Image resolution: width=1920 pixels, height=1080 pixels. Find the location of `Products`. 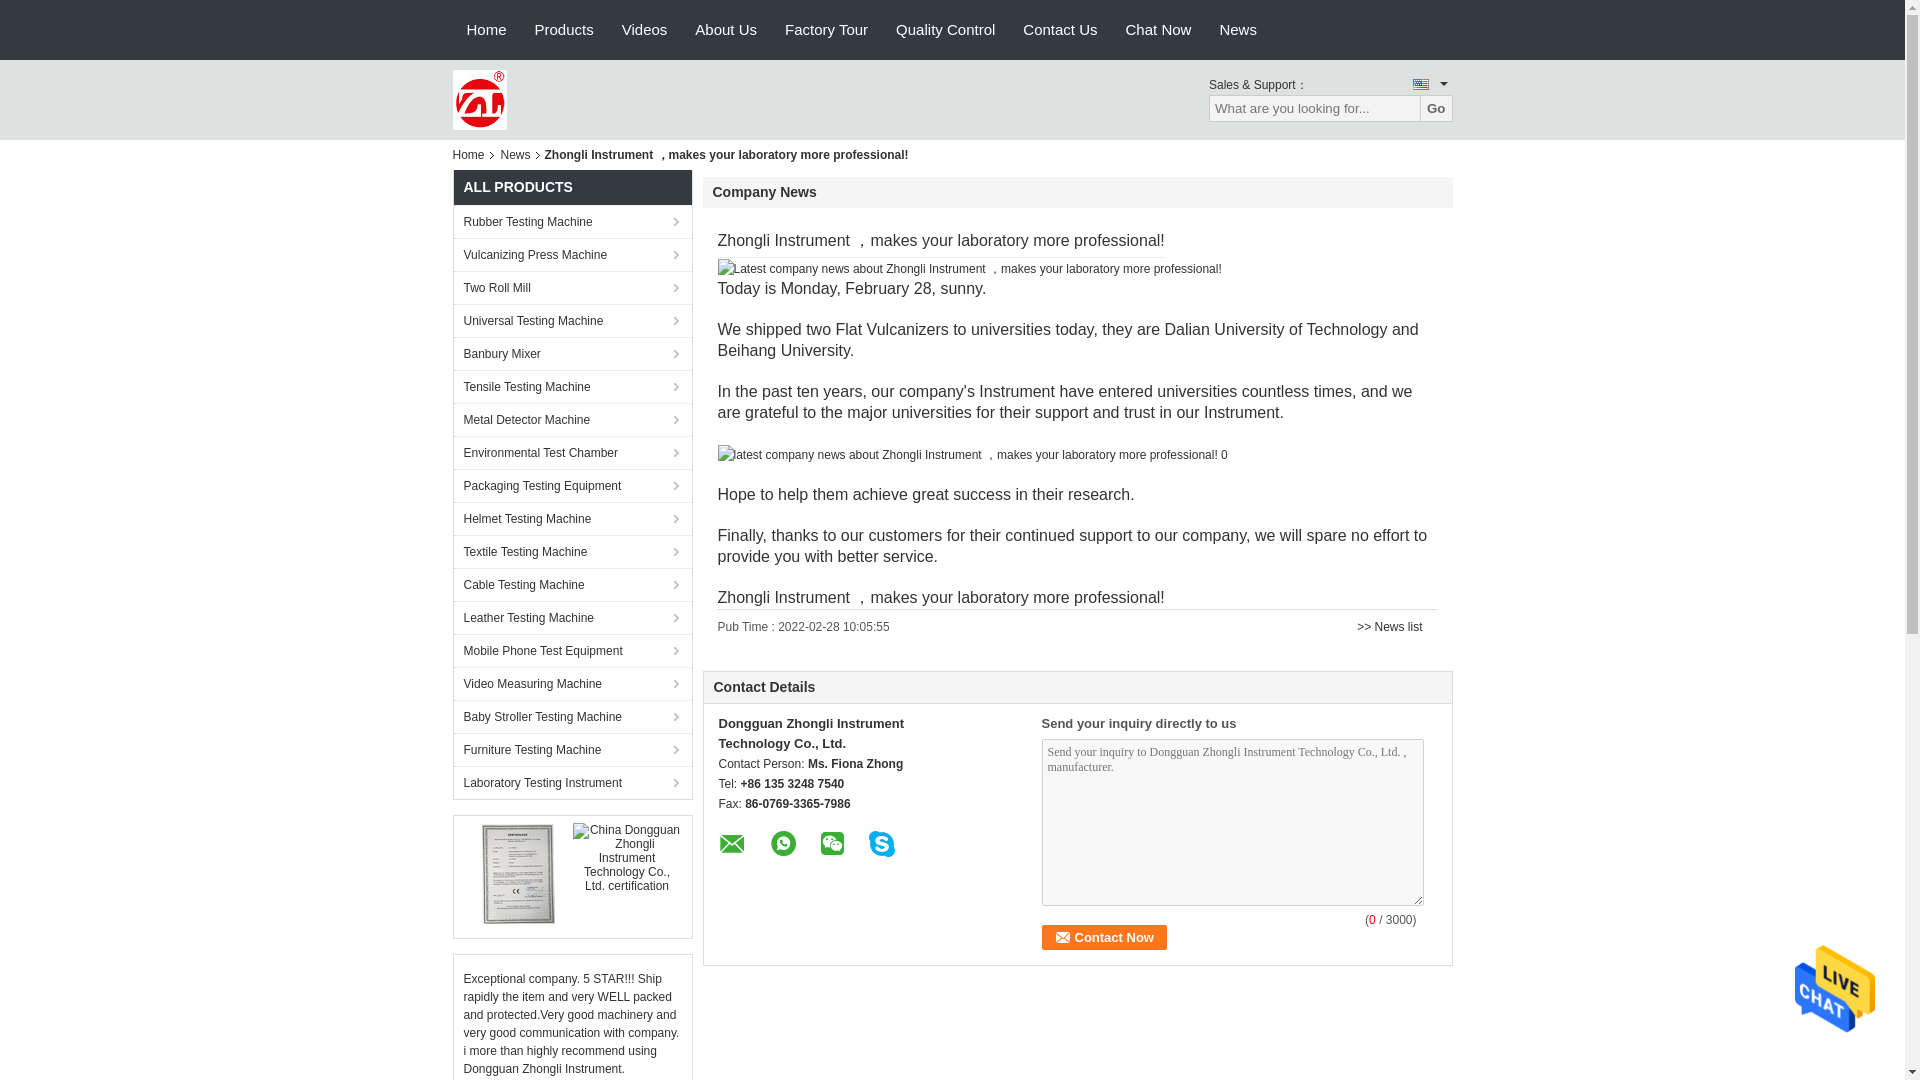

Products is located at coordinates (564, 30).